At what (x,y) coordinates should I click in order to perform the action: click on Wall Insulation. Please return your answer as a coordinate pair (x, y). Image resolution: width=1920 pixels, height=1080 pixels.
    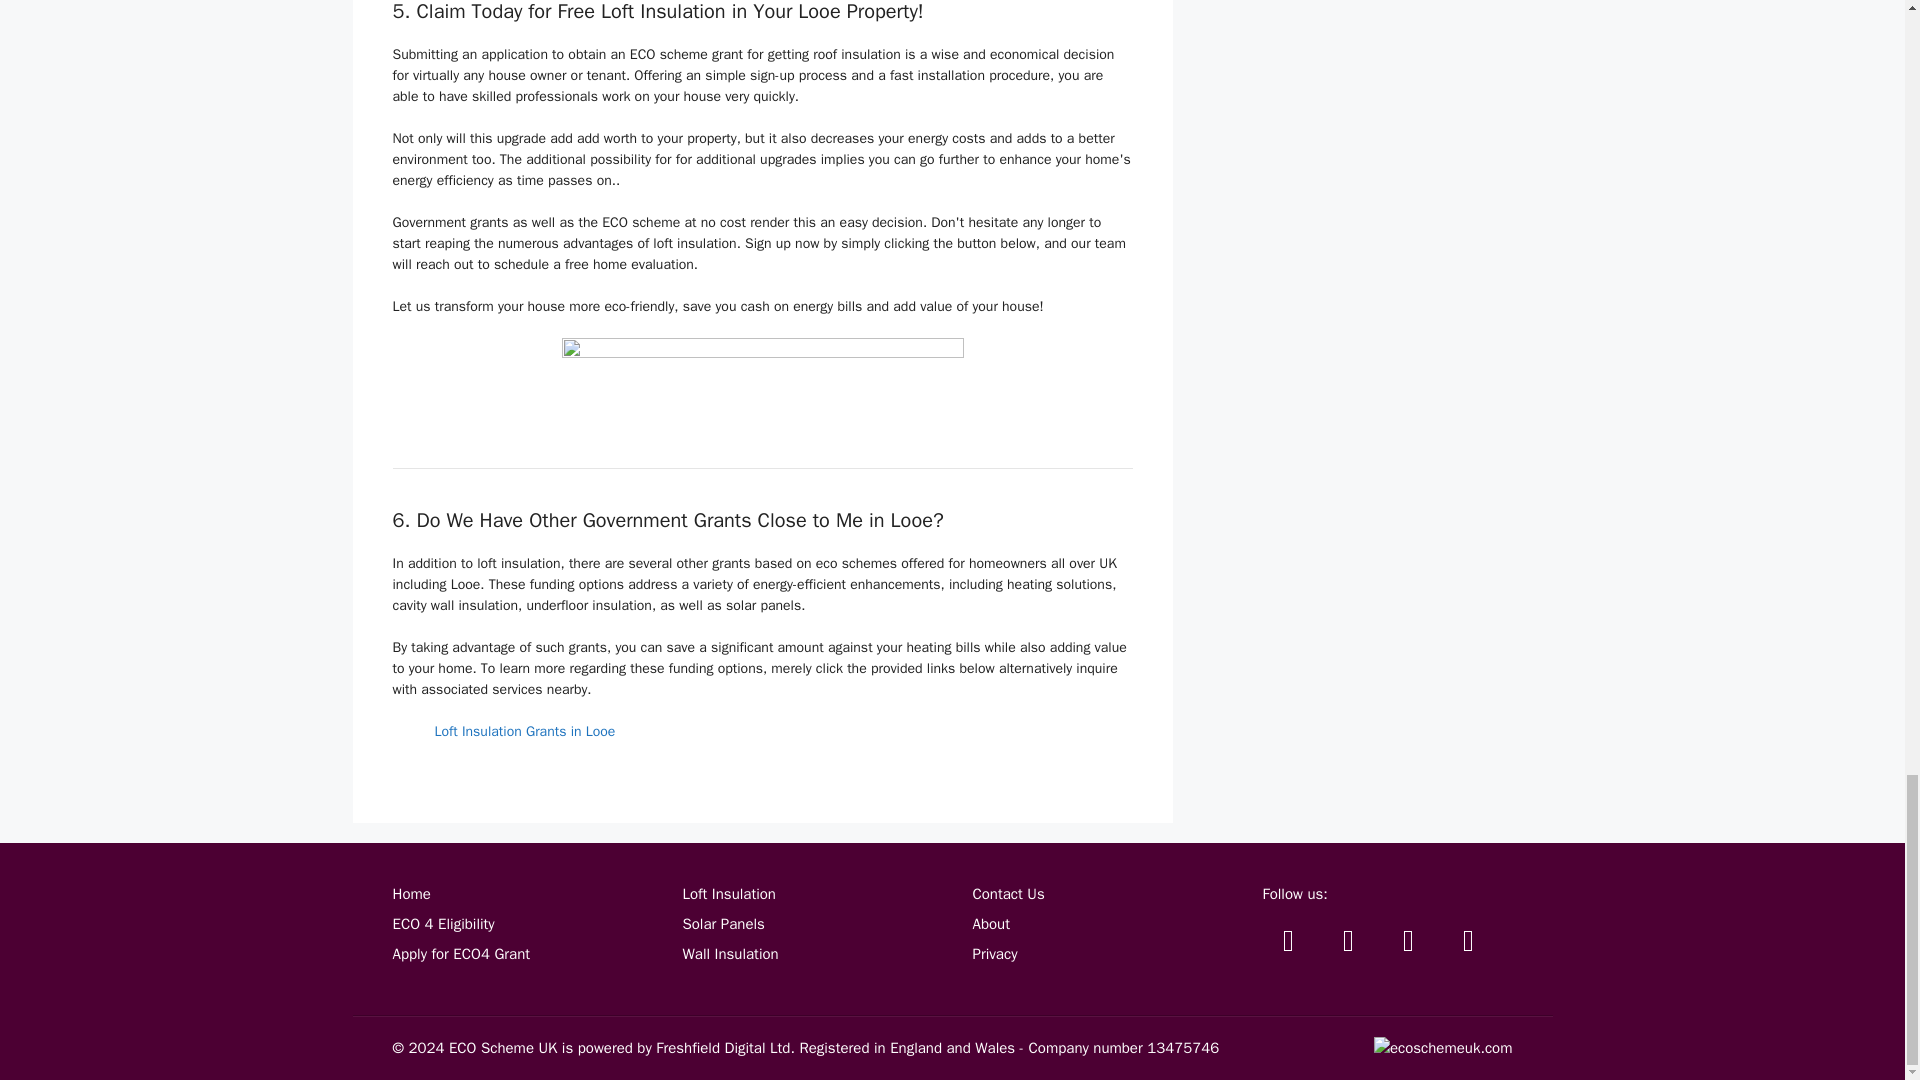
    Looking at the image, I should click on (729, 954).